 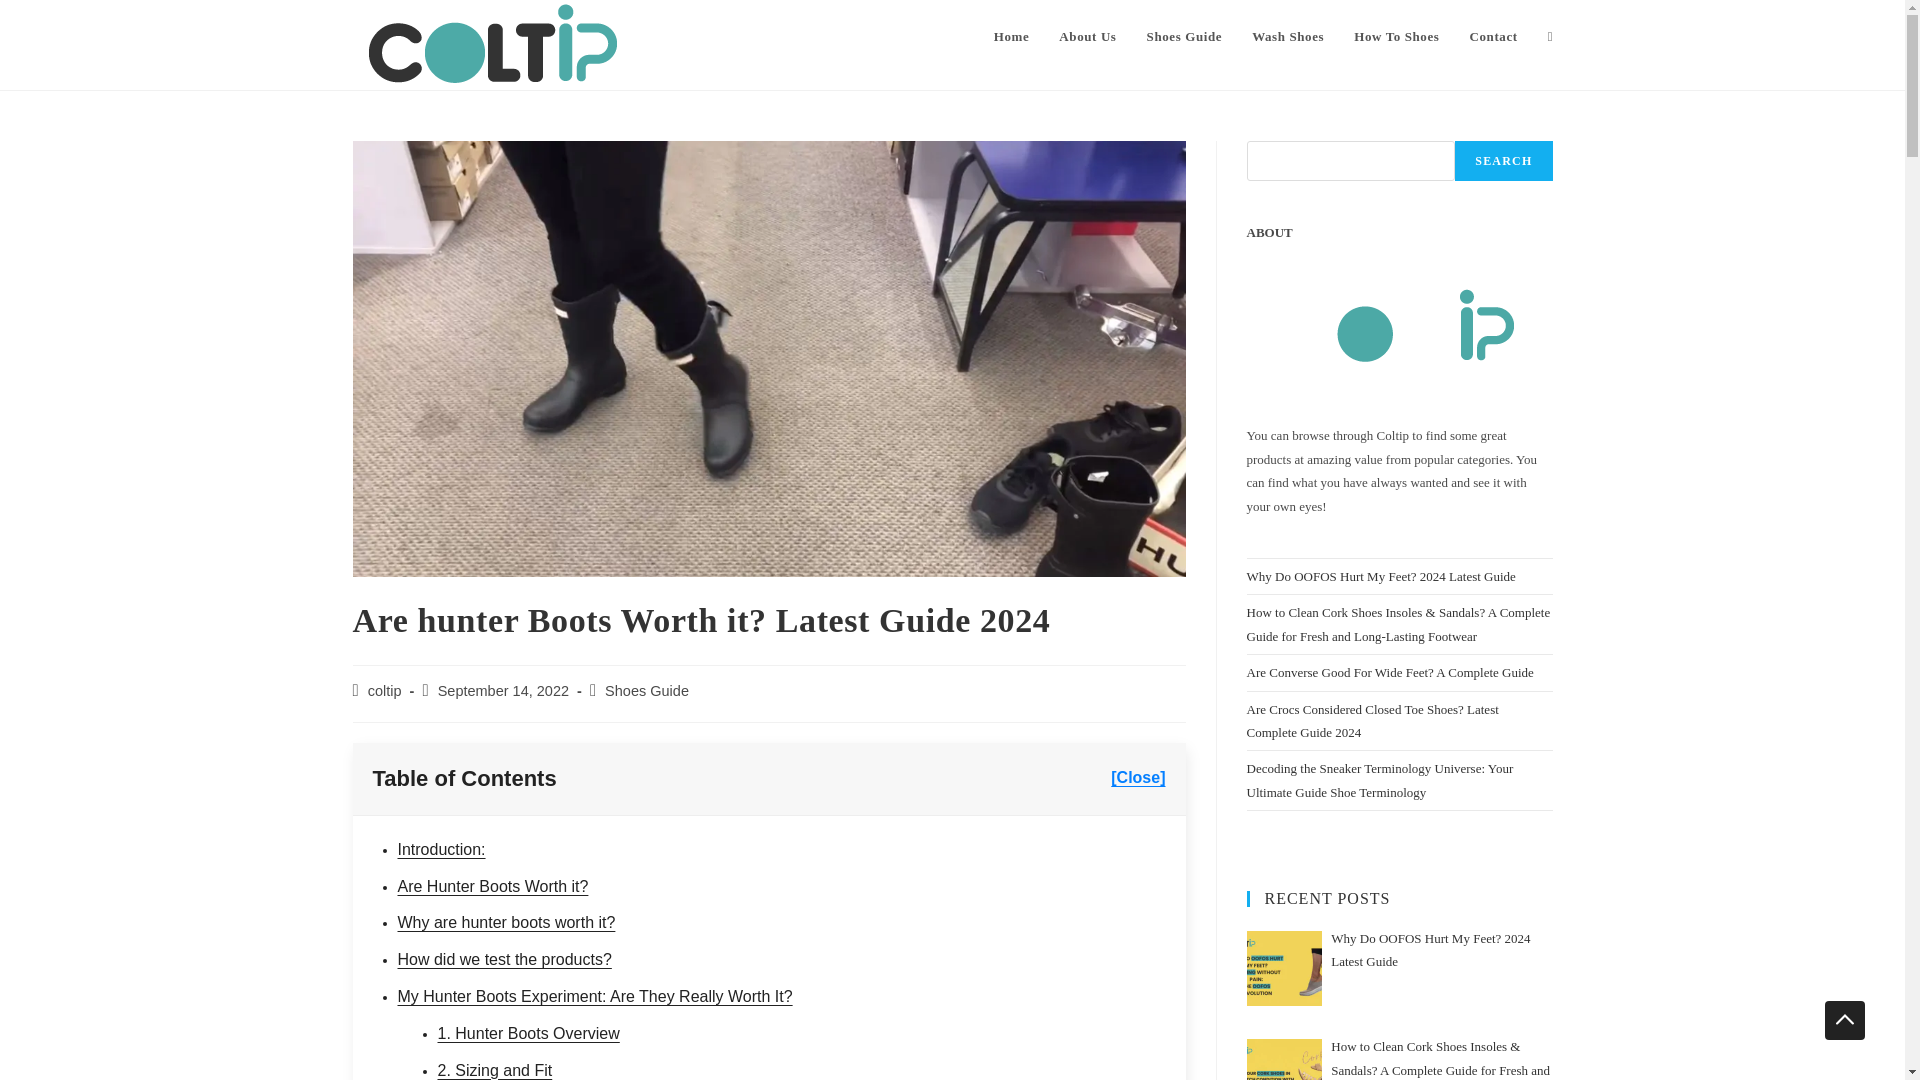 I want to click on Why are hunter boots worth it?, so click(x=506, y=922).